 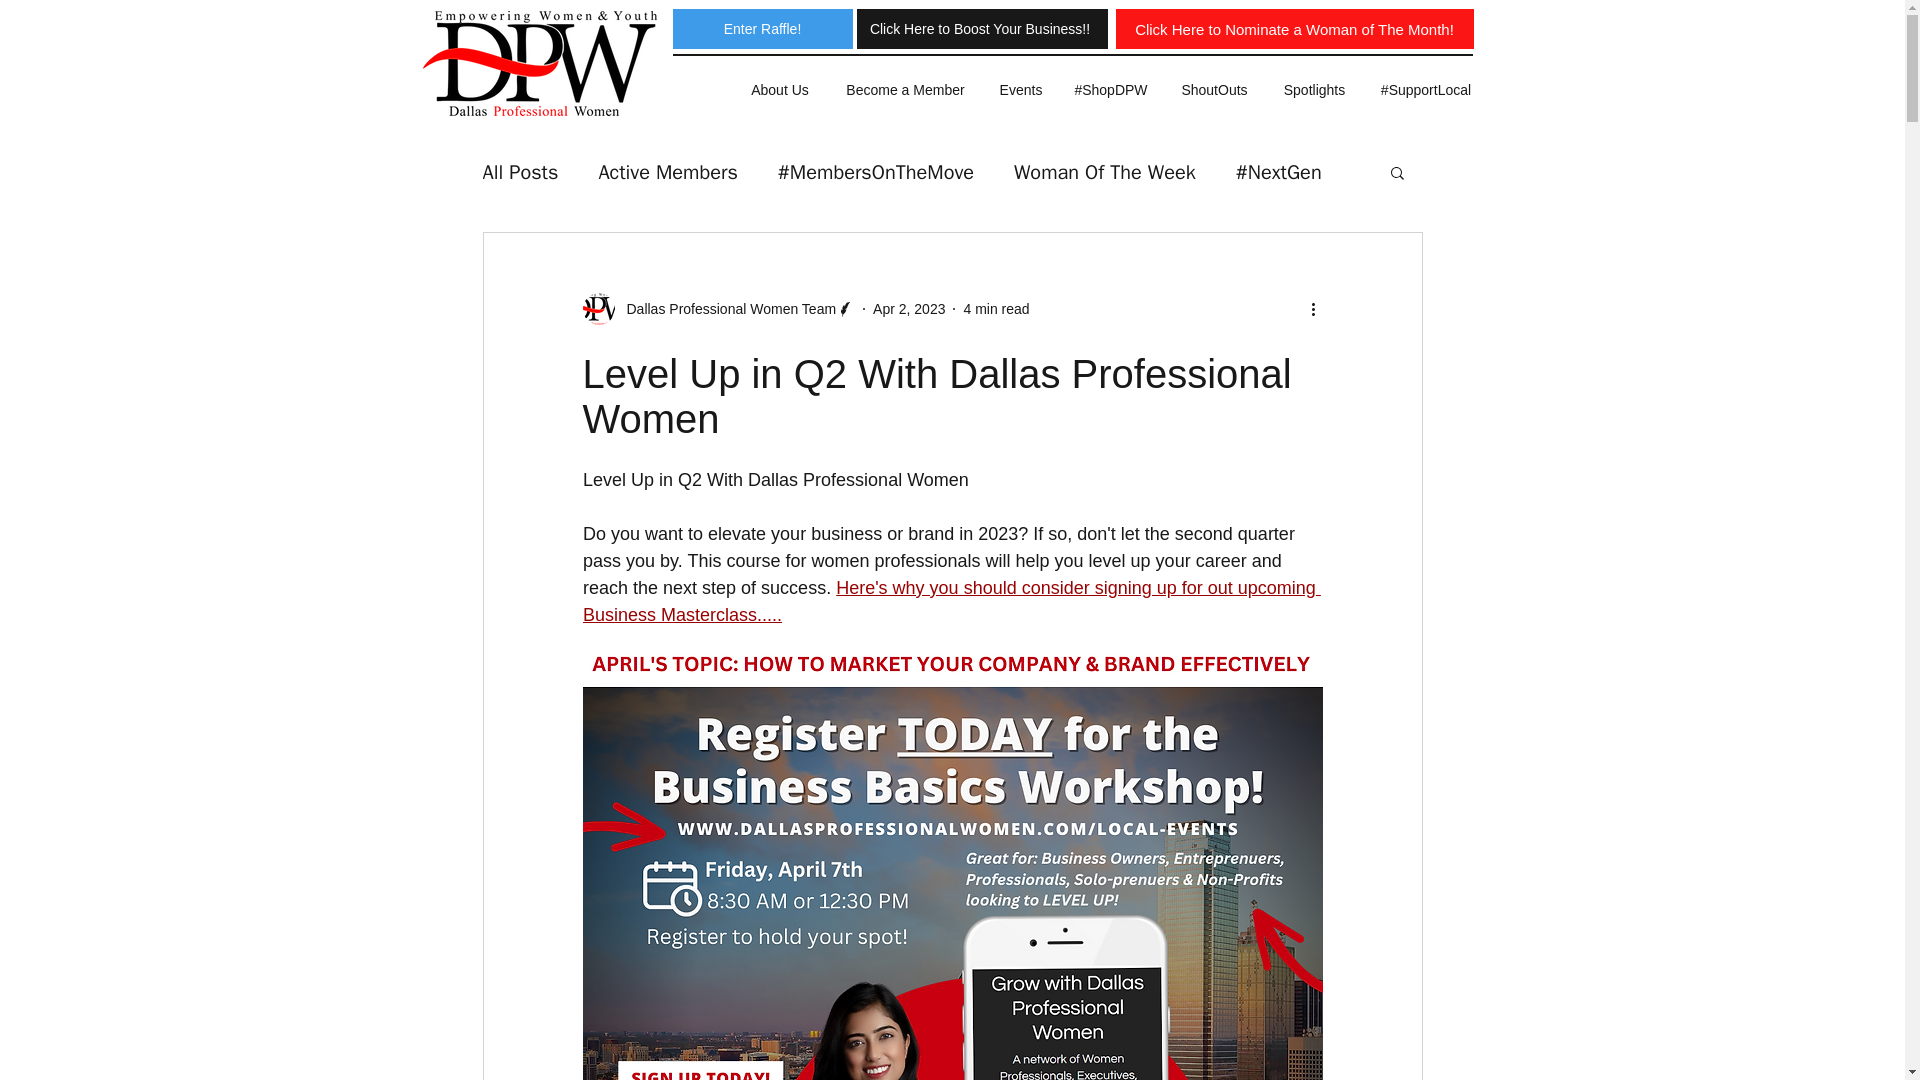 What do you see at coordinates (1021, 90) in the screenshot?
I see `Events` at bounding box center [1021, 90].